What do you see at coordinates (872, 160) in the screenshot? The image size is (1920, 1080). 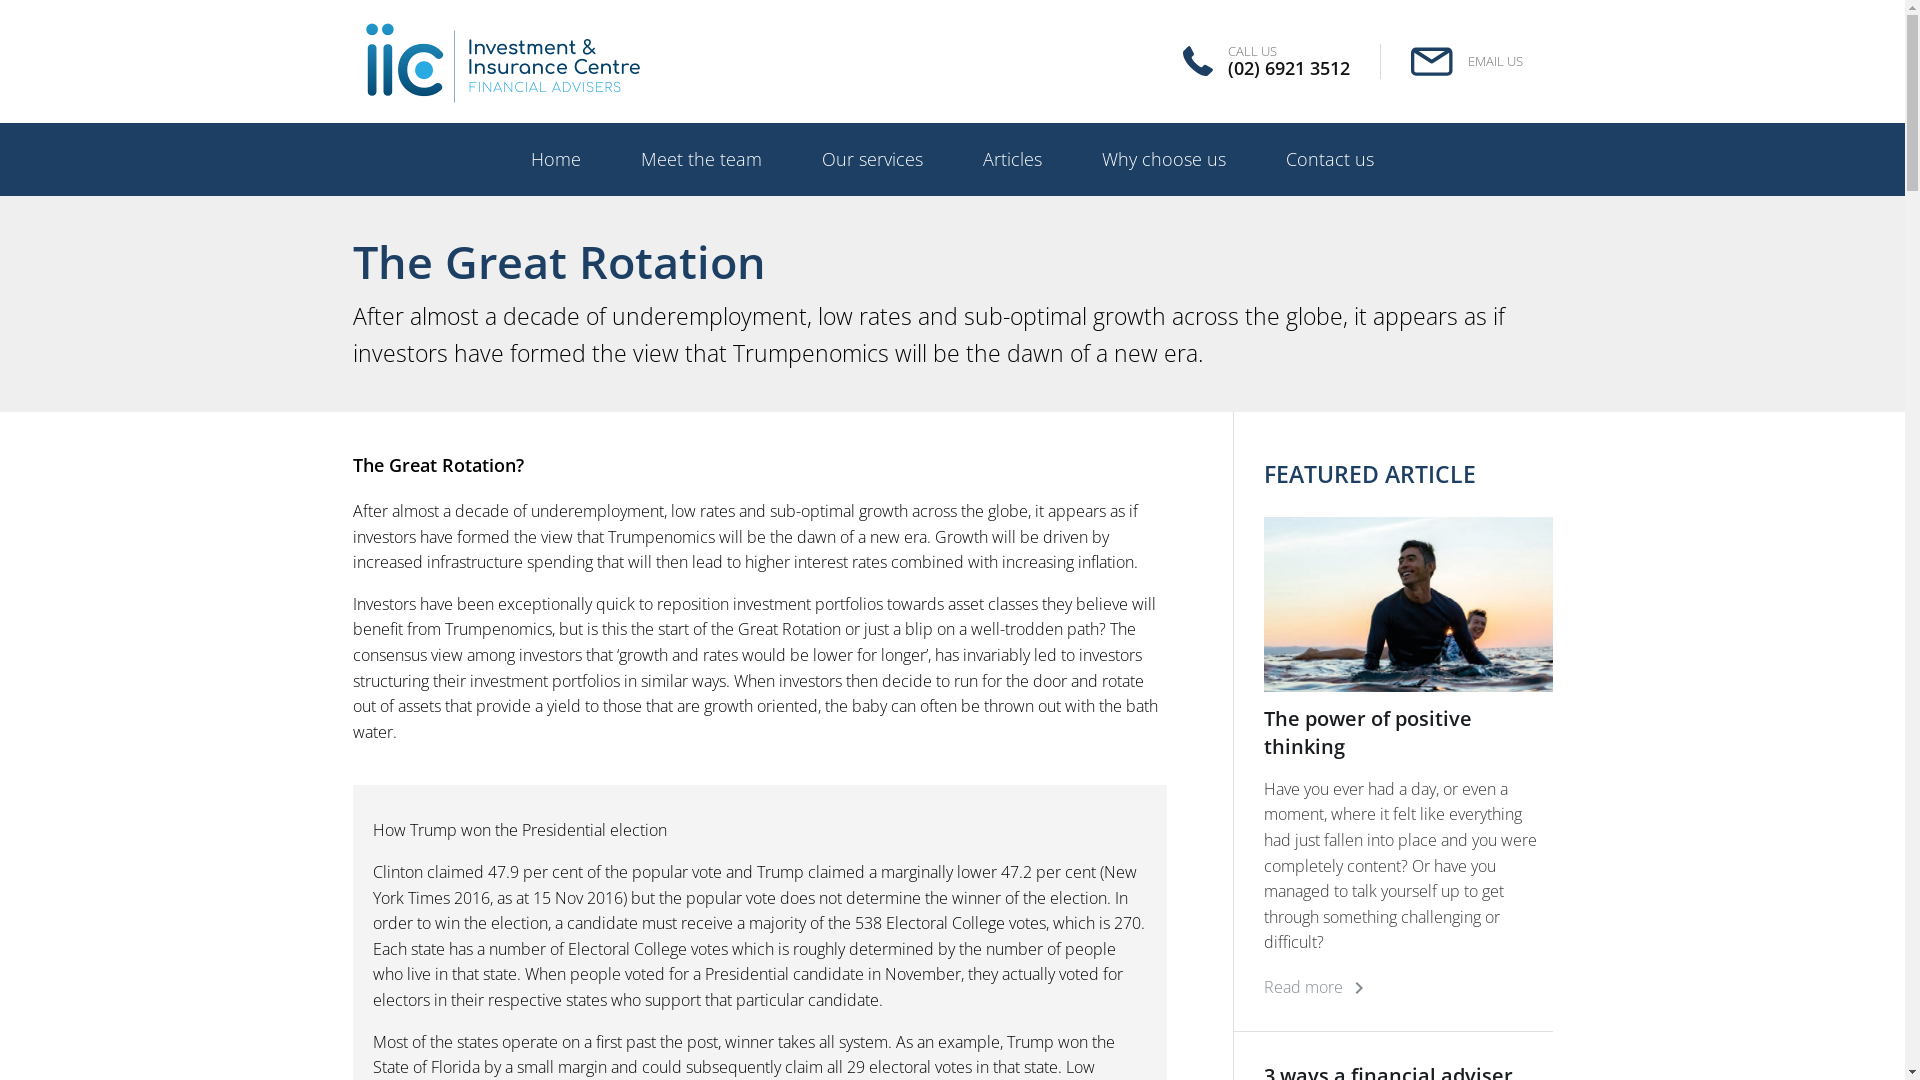 I see `Our services` at bounding box center [872, 160].